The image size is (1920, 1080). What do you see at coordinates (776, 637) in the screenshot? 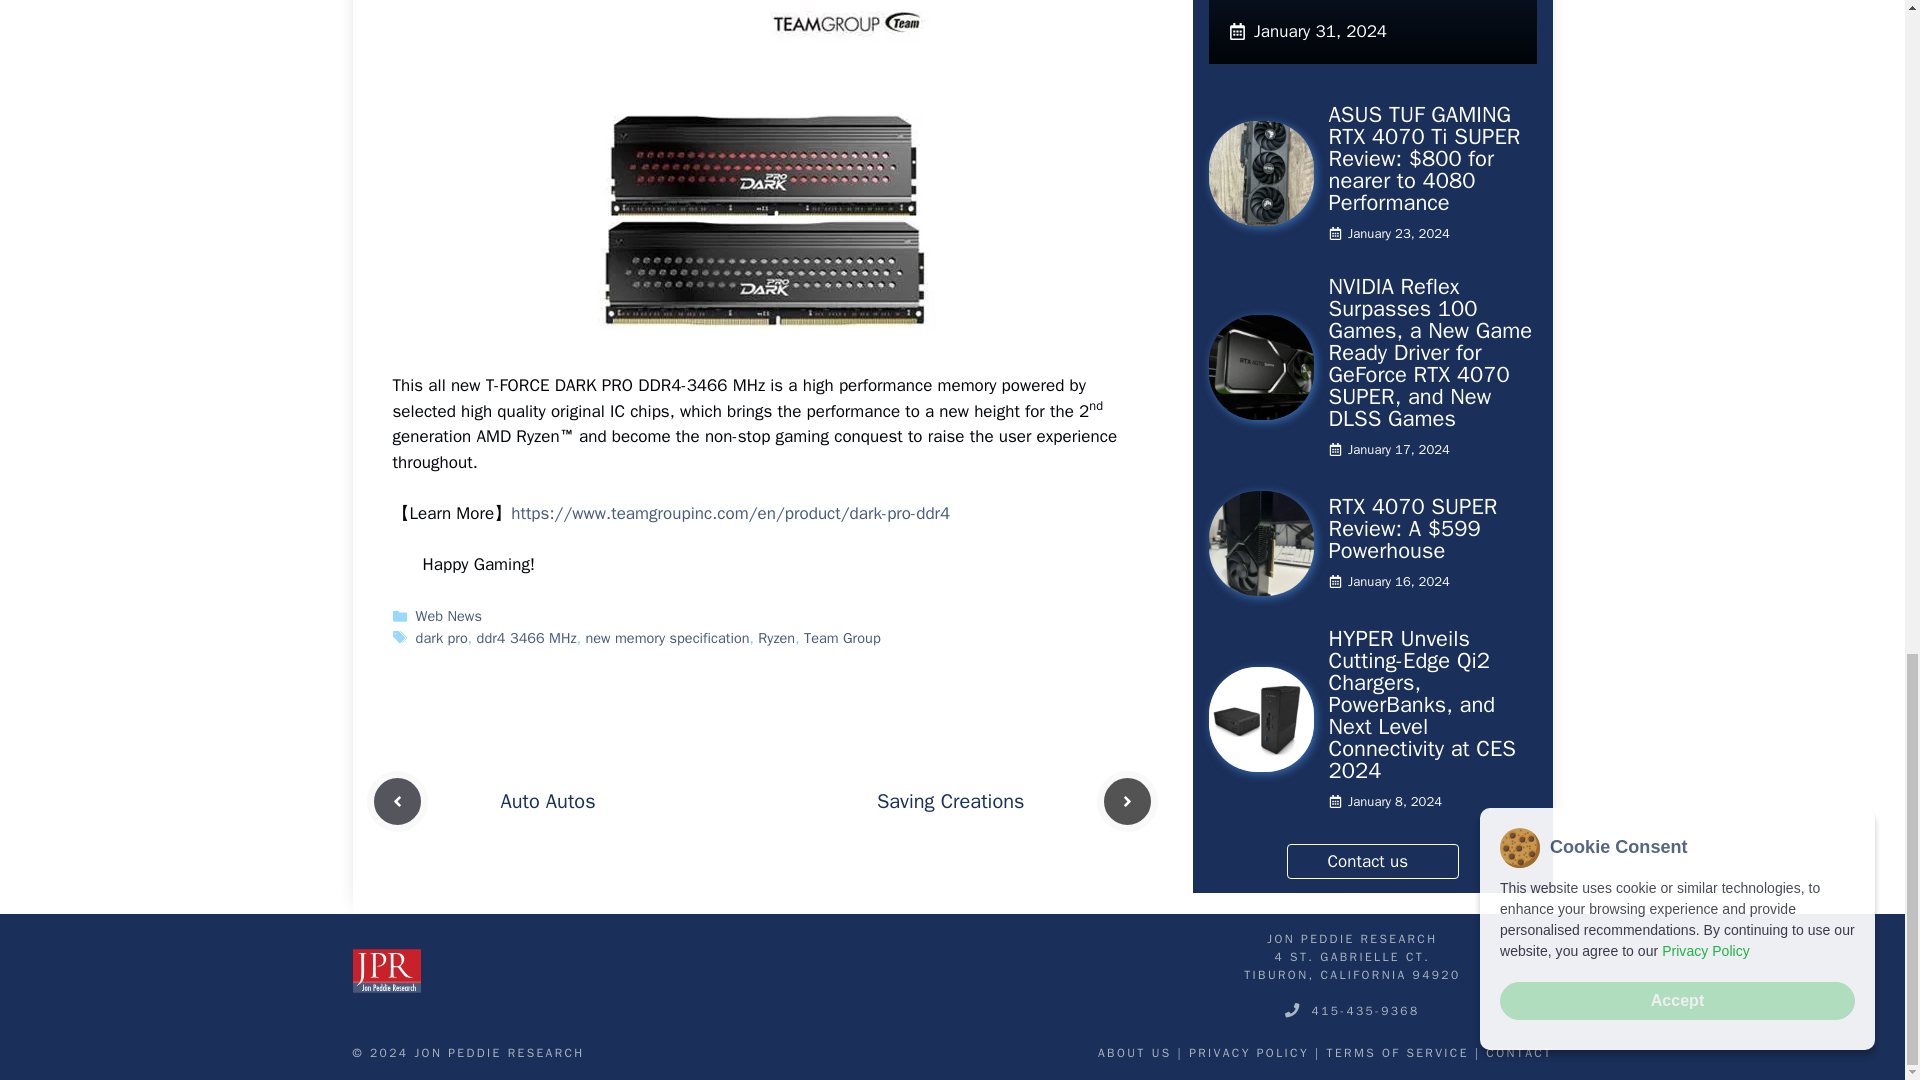
I see `Ryzen` at bounding box center [776, 637].